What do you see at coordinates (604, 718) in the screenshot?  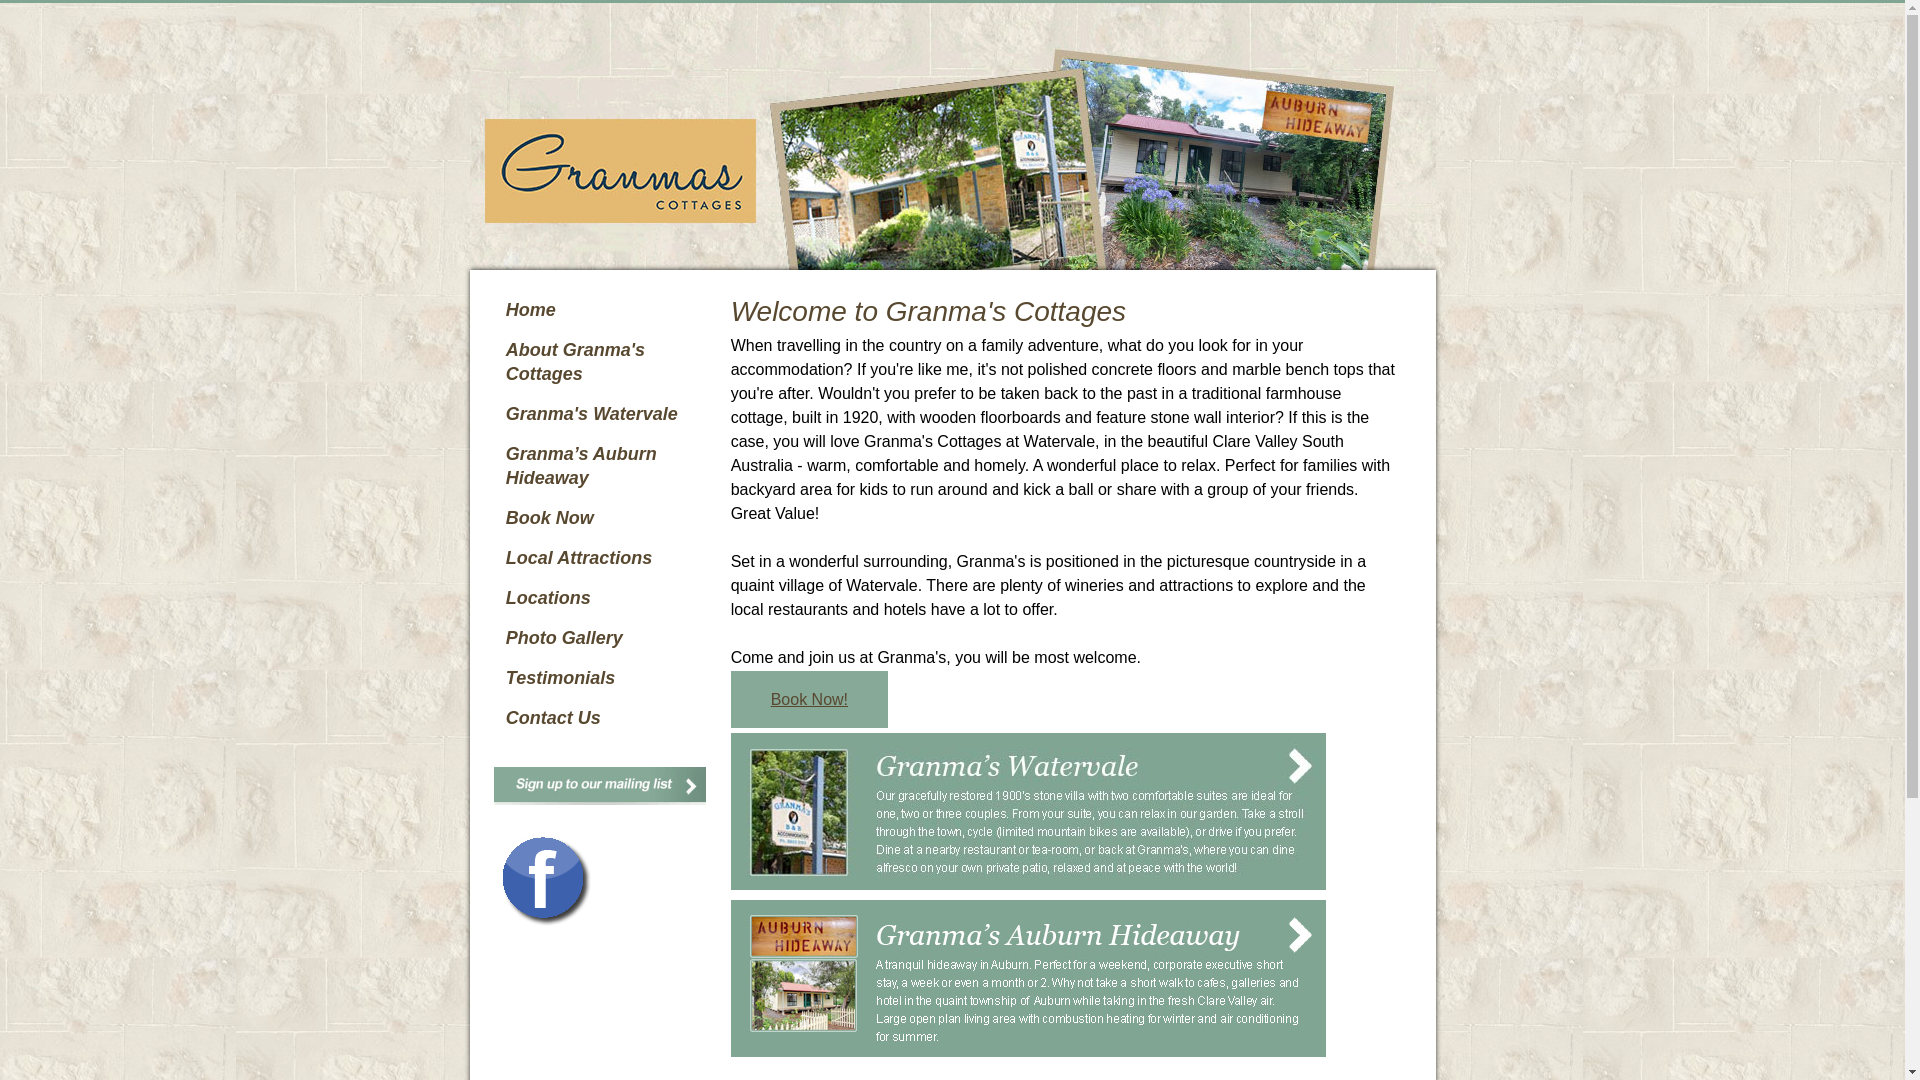 I see `Contact Us` at bounding box center [604, 718].